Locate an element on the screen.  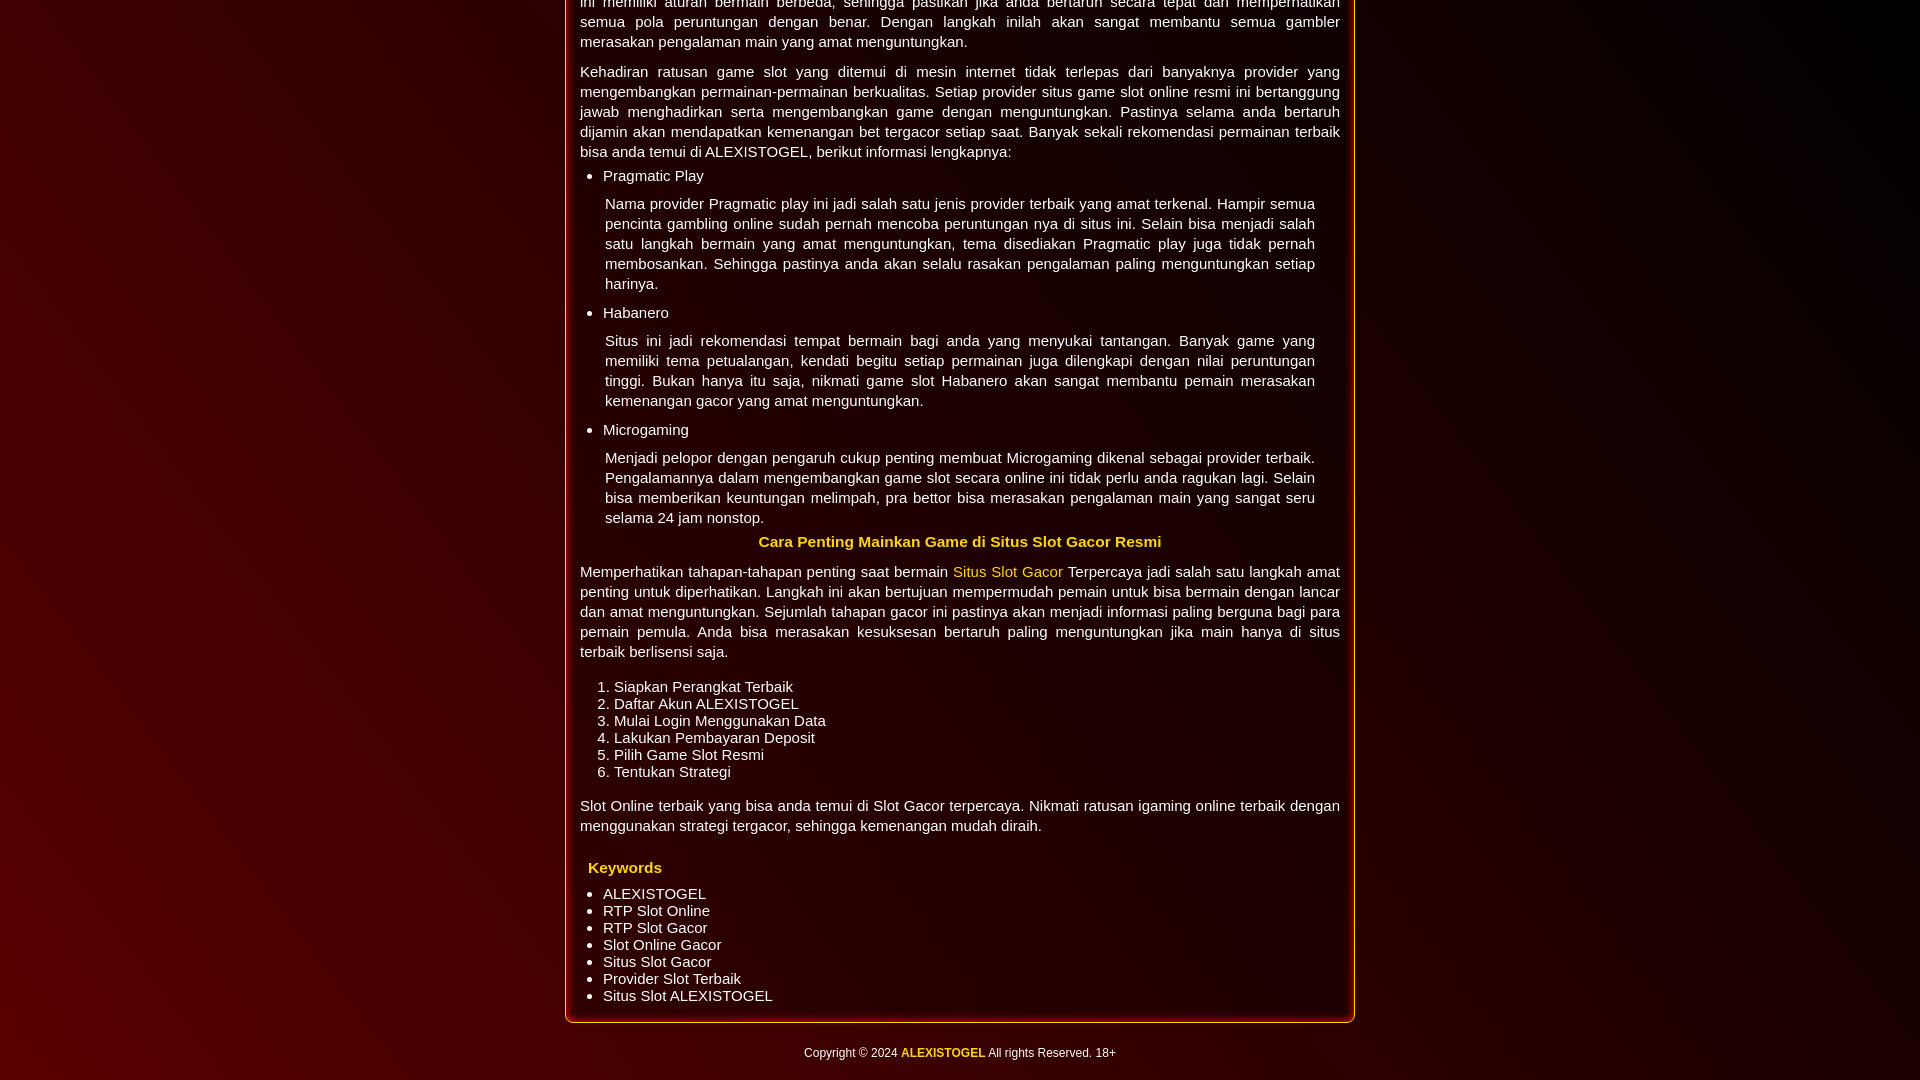
ALEXISTOGEL is located at coordinates (942, 1052).